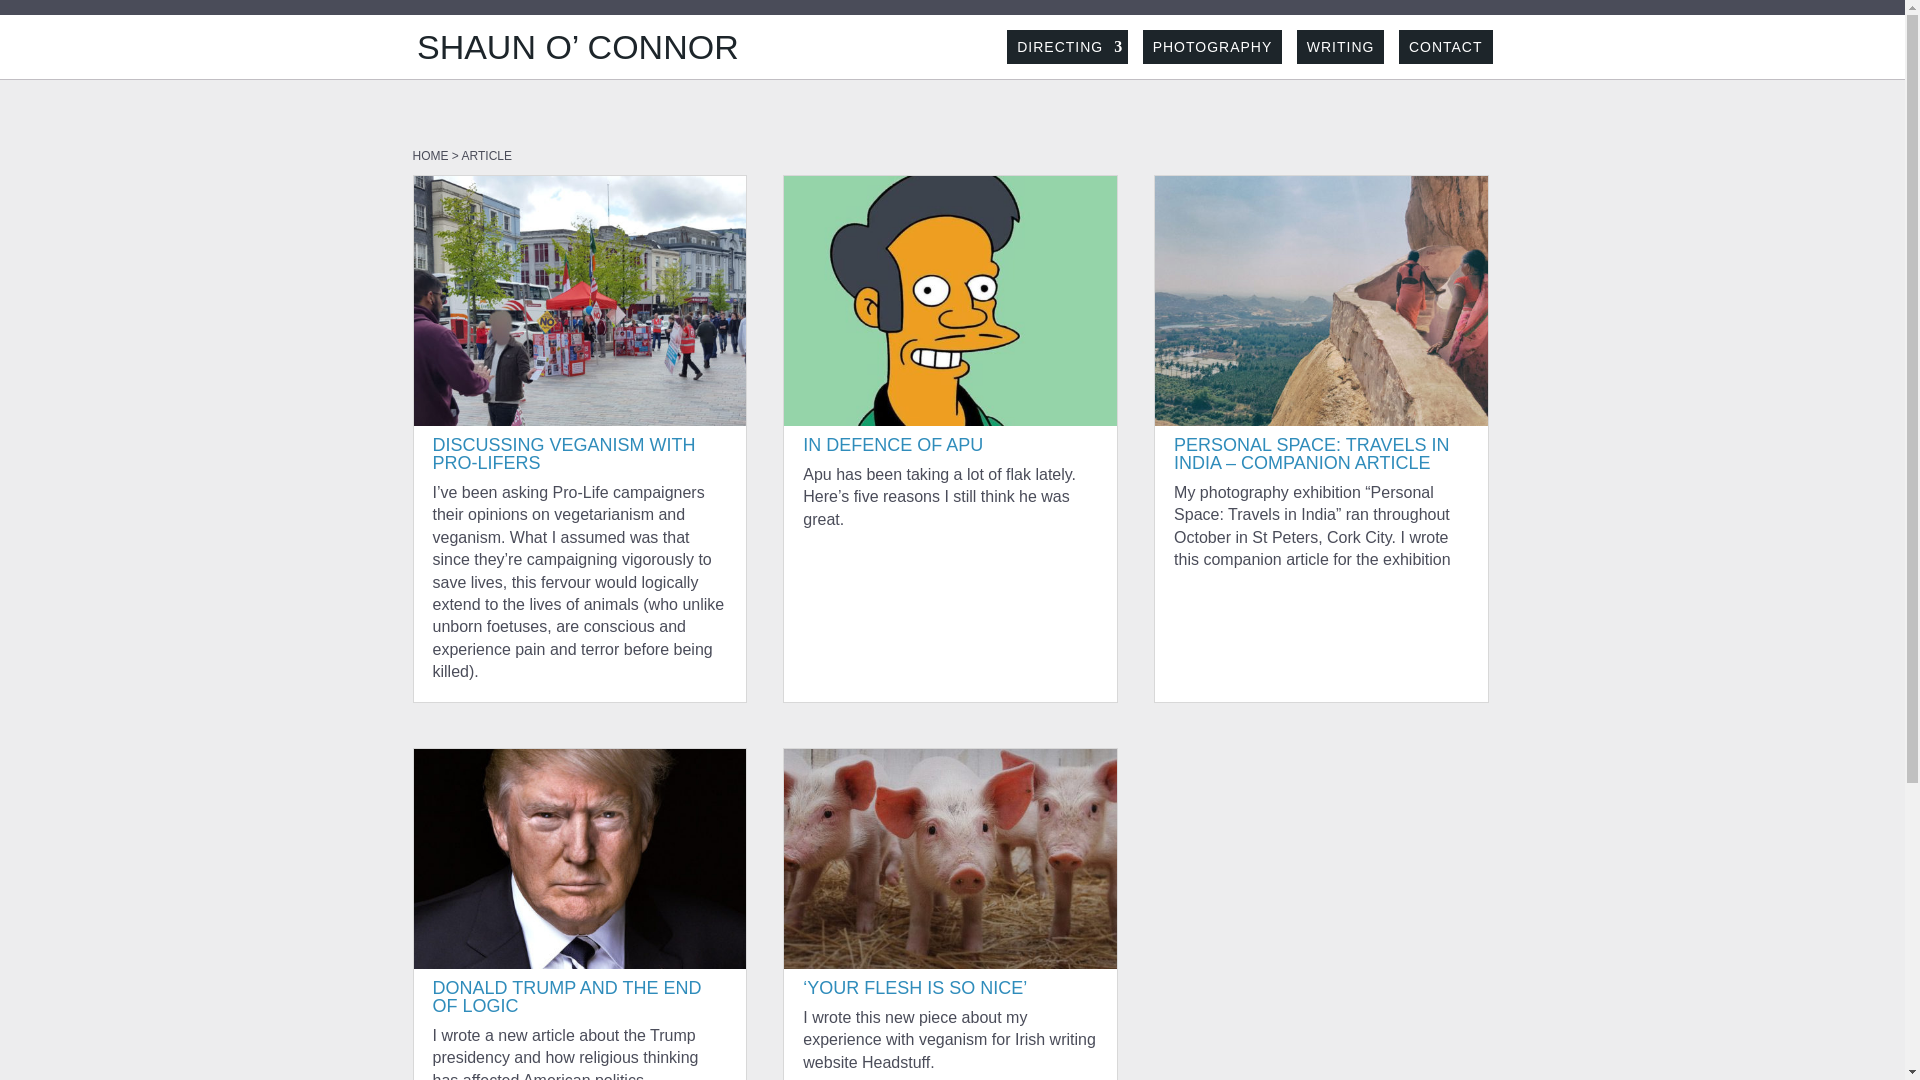 This screenshot has height=1080, width=1920. Describe the element at coordinates (566, 997) in the screenshot. I see `DONALD TRUMP AND THE END OF LOGIC` at that location.